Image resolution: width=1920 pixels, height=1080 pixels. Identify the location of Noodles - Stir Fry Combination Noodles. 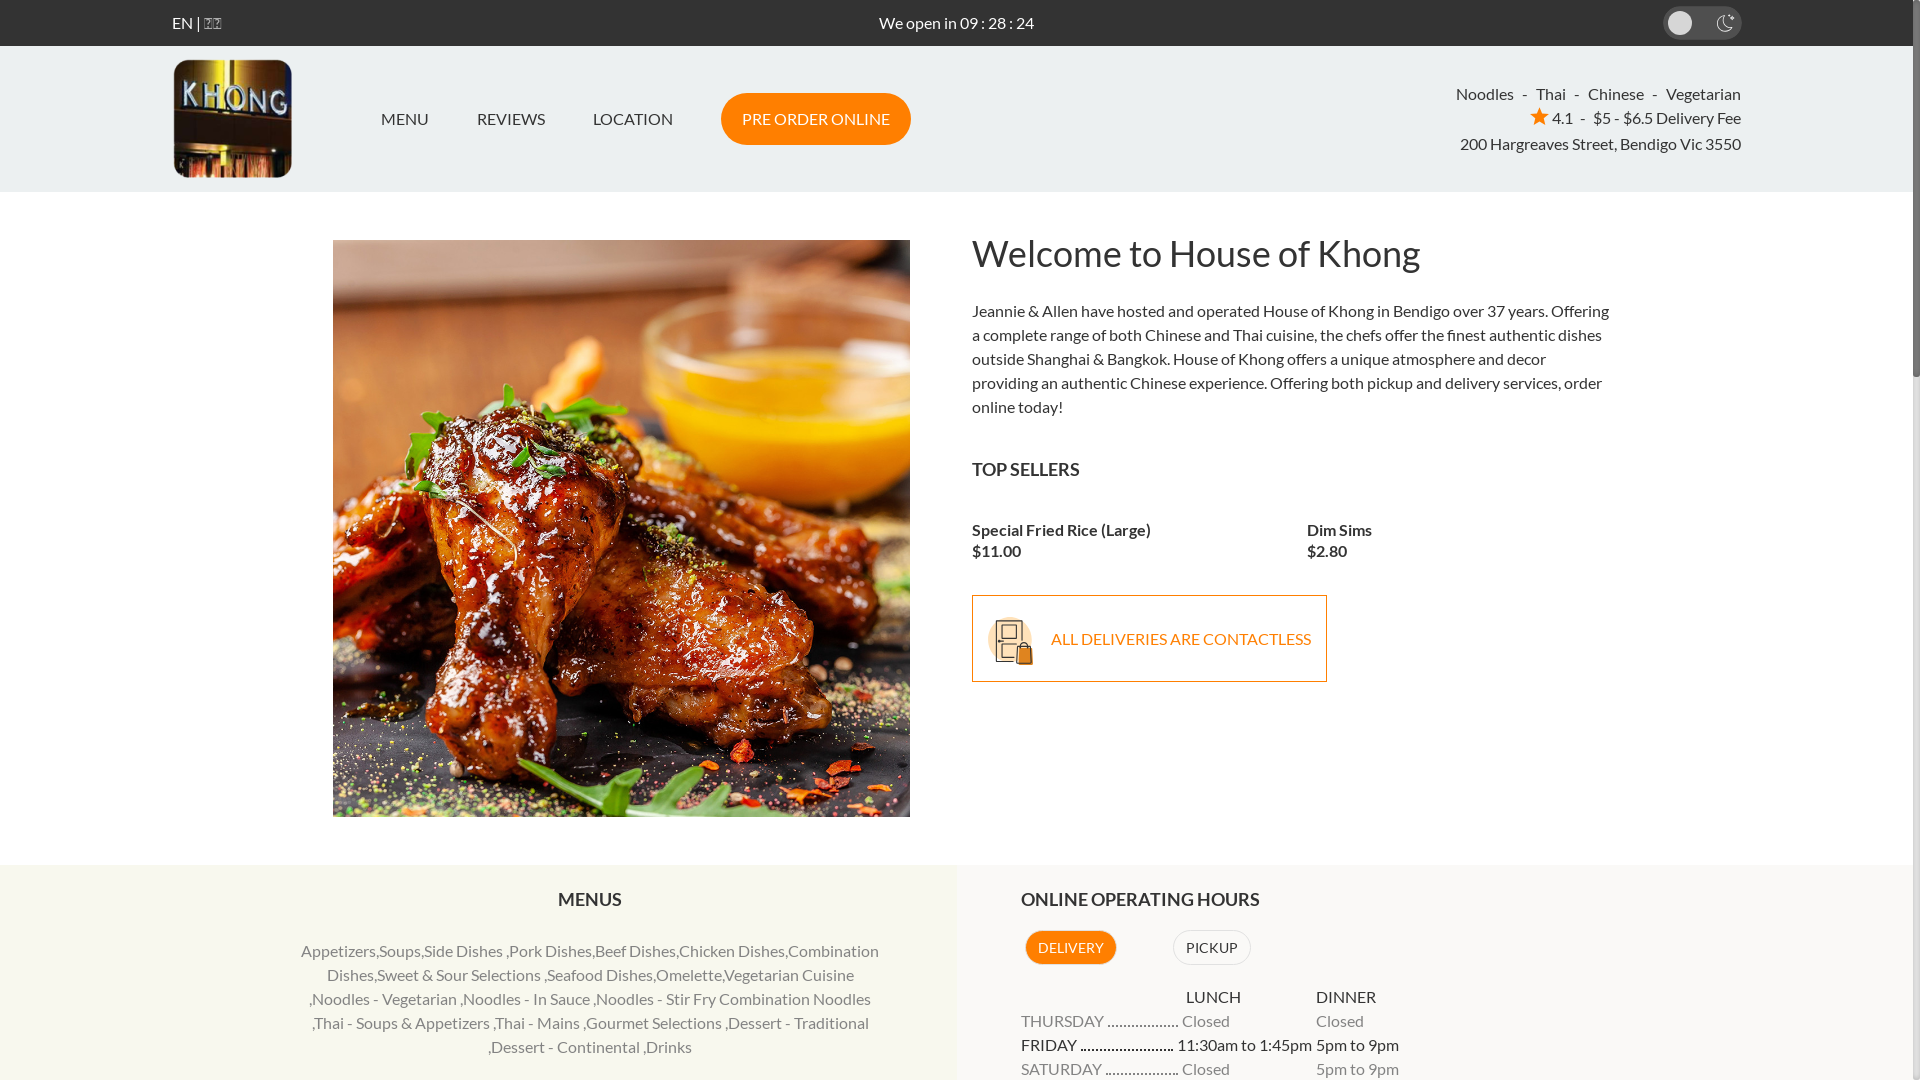
(734, 998).